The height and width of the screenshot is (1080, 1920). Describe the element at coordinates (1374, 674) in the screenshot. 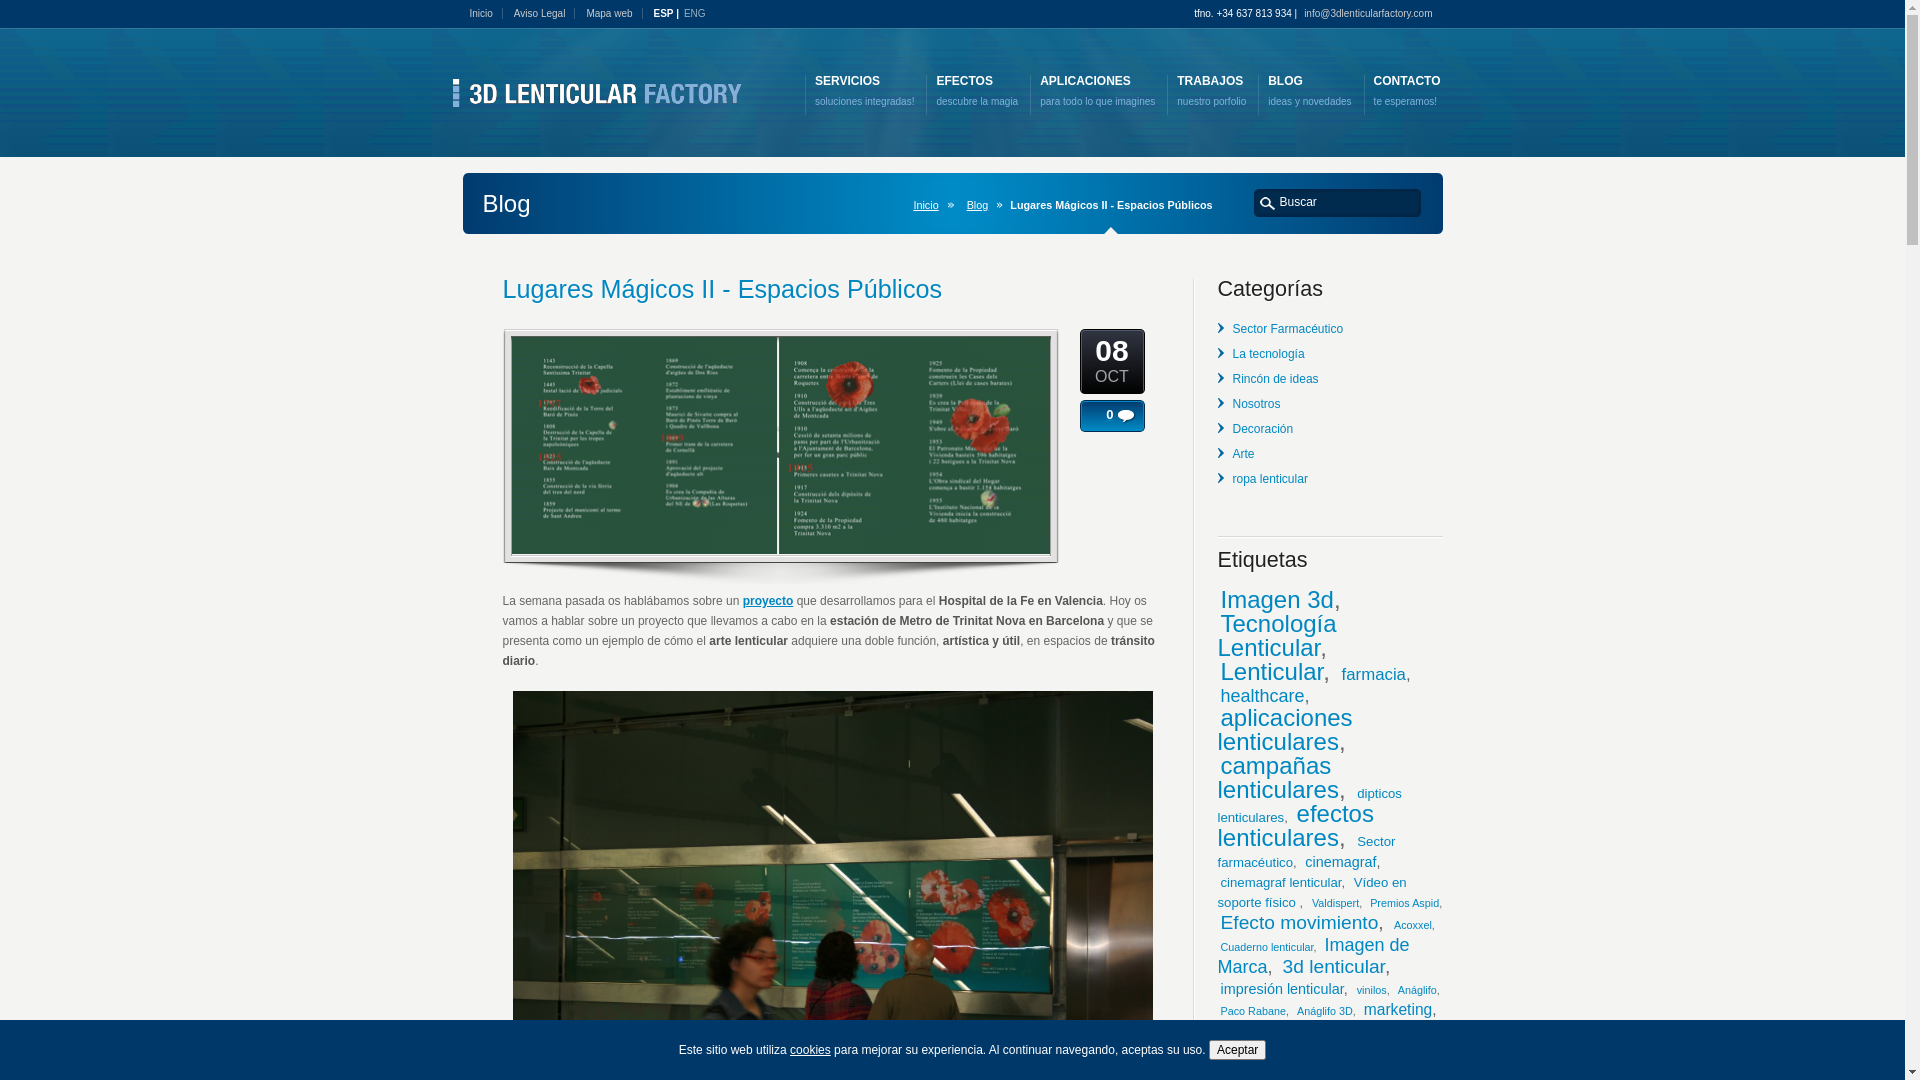

I see `farmacia` at that location.